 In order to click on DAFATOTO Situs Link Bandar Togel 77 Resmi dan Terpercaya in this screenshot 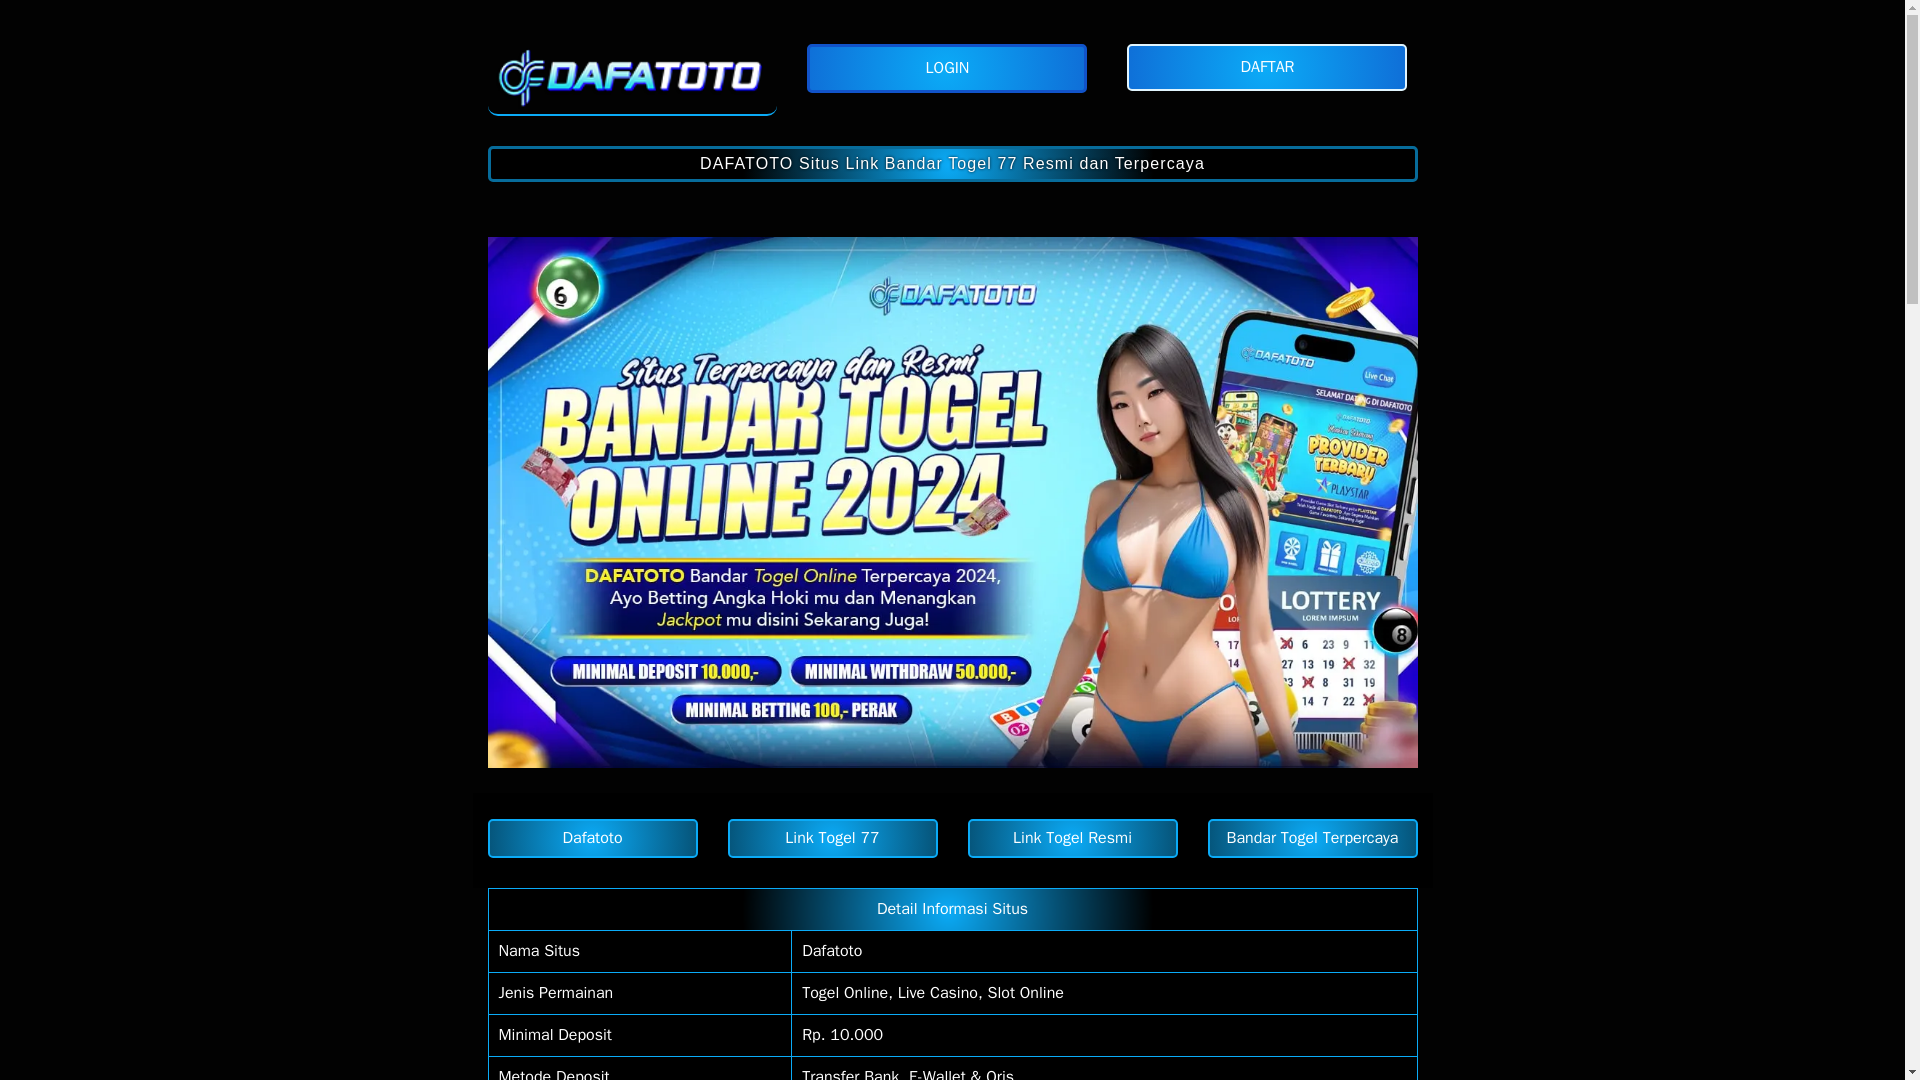, I will do `click(632, 73)`.